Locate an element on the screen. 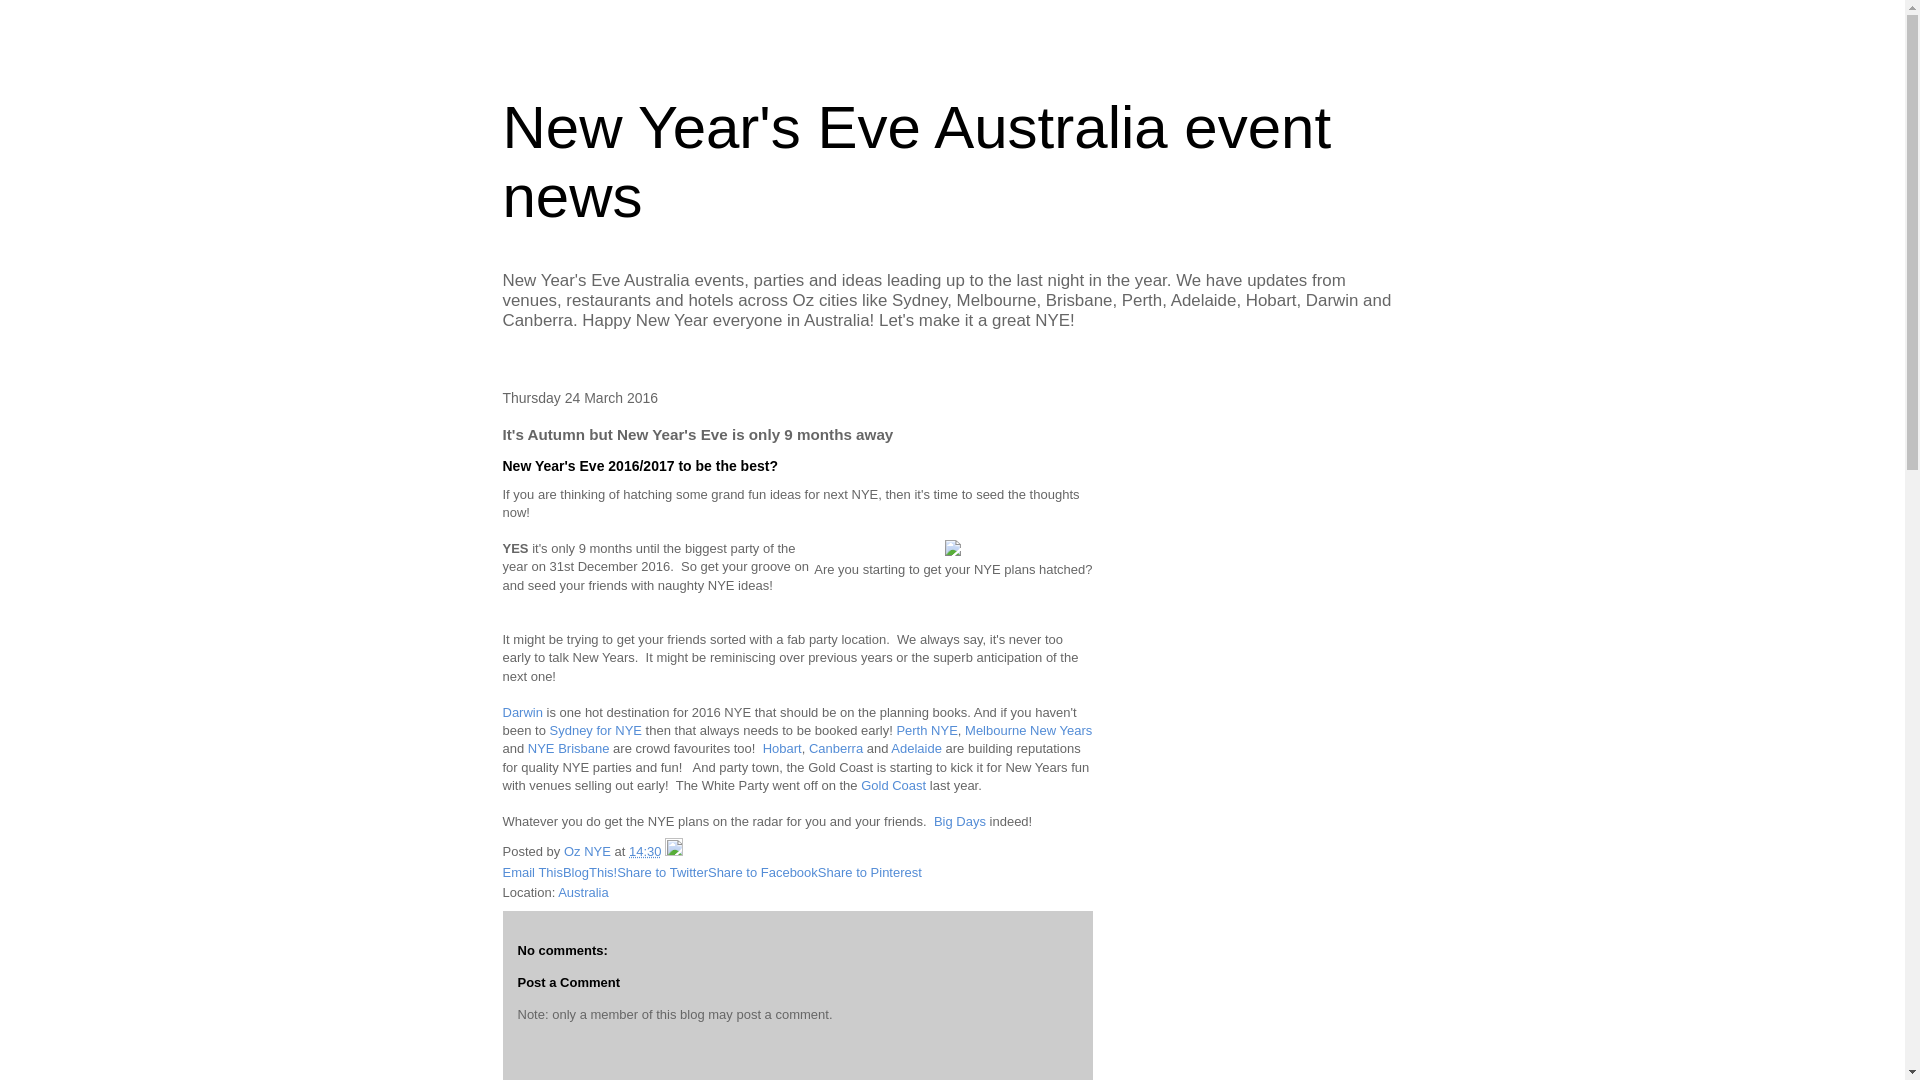  Canberra is located at coordinates (836, 748).